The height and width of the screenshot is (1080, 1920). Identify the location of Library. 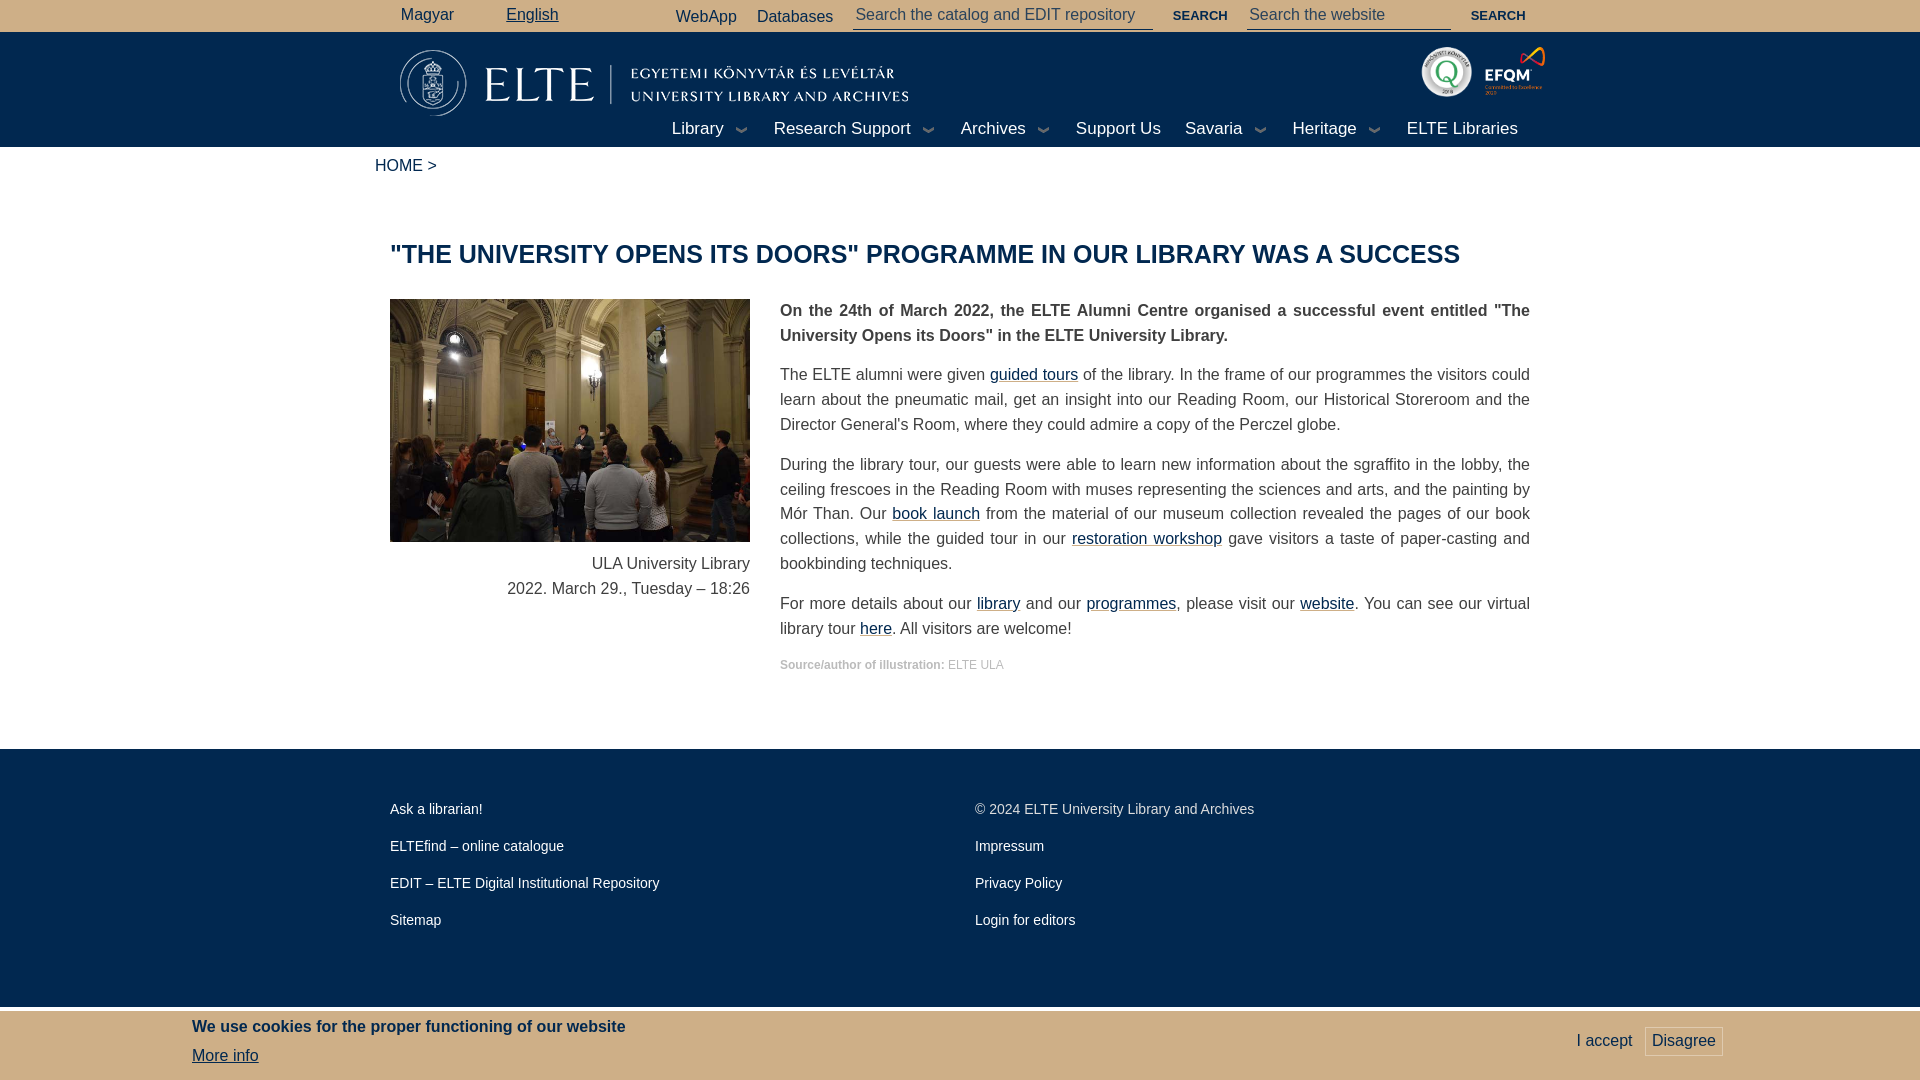
(711, 128).